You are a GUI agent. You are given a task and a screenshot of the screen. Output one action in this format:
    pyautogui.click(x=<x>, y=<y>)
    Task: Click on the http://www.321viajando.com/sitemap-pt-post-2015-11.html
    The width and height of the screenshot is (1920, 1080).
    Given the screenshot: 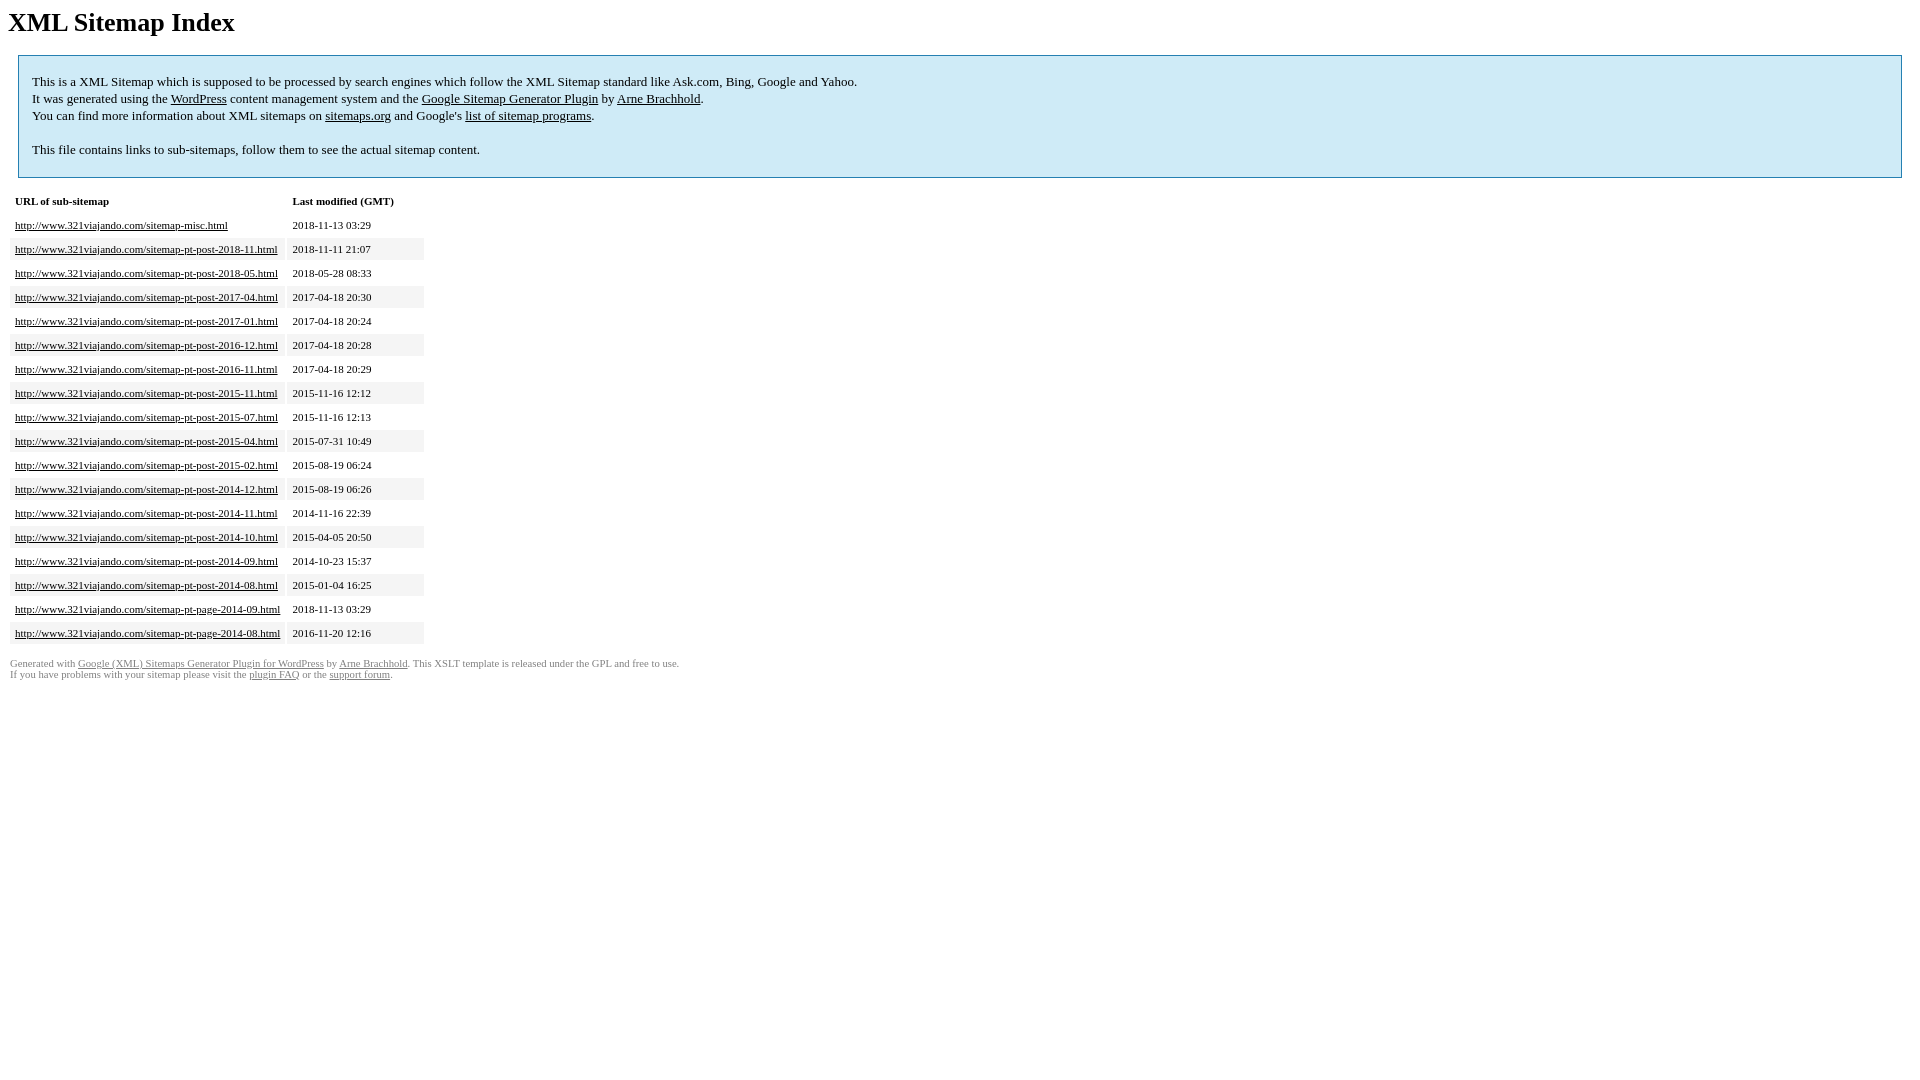 What is the action you would take?
    pyautogui.click(x=146, y=393)
    